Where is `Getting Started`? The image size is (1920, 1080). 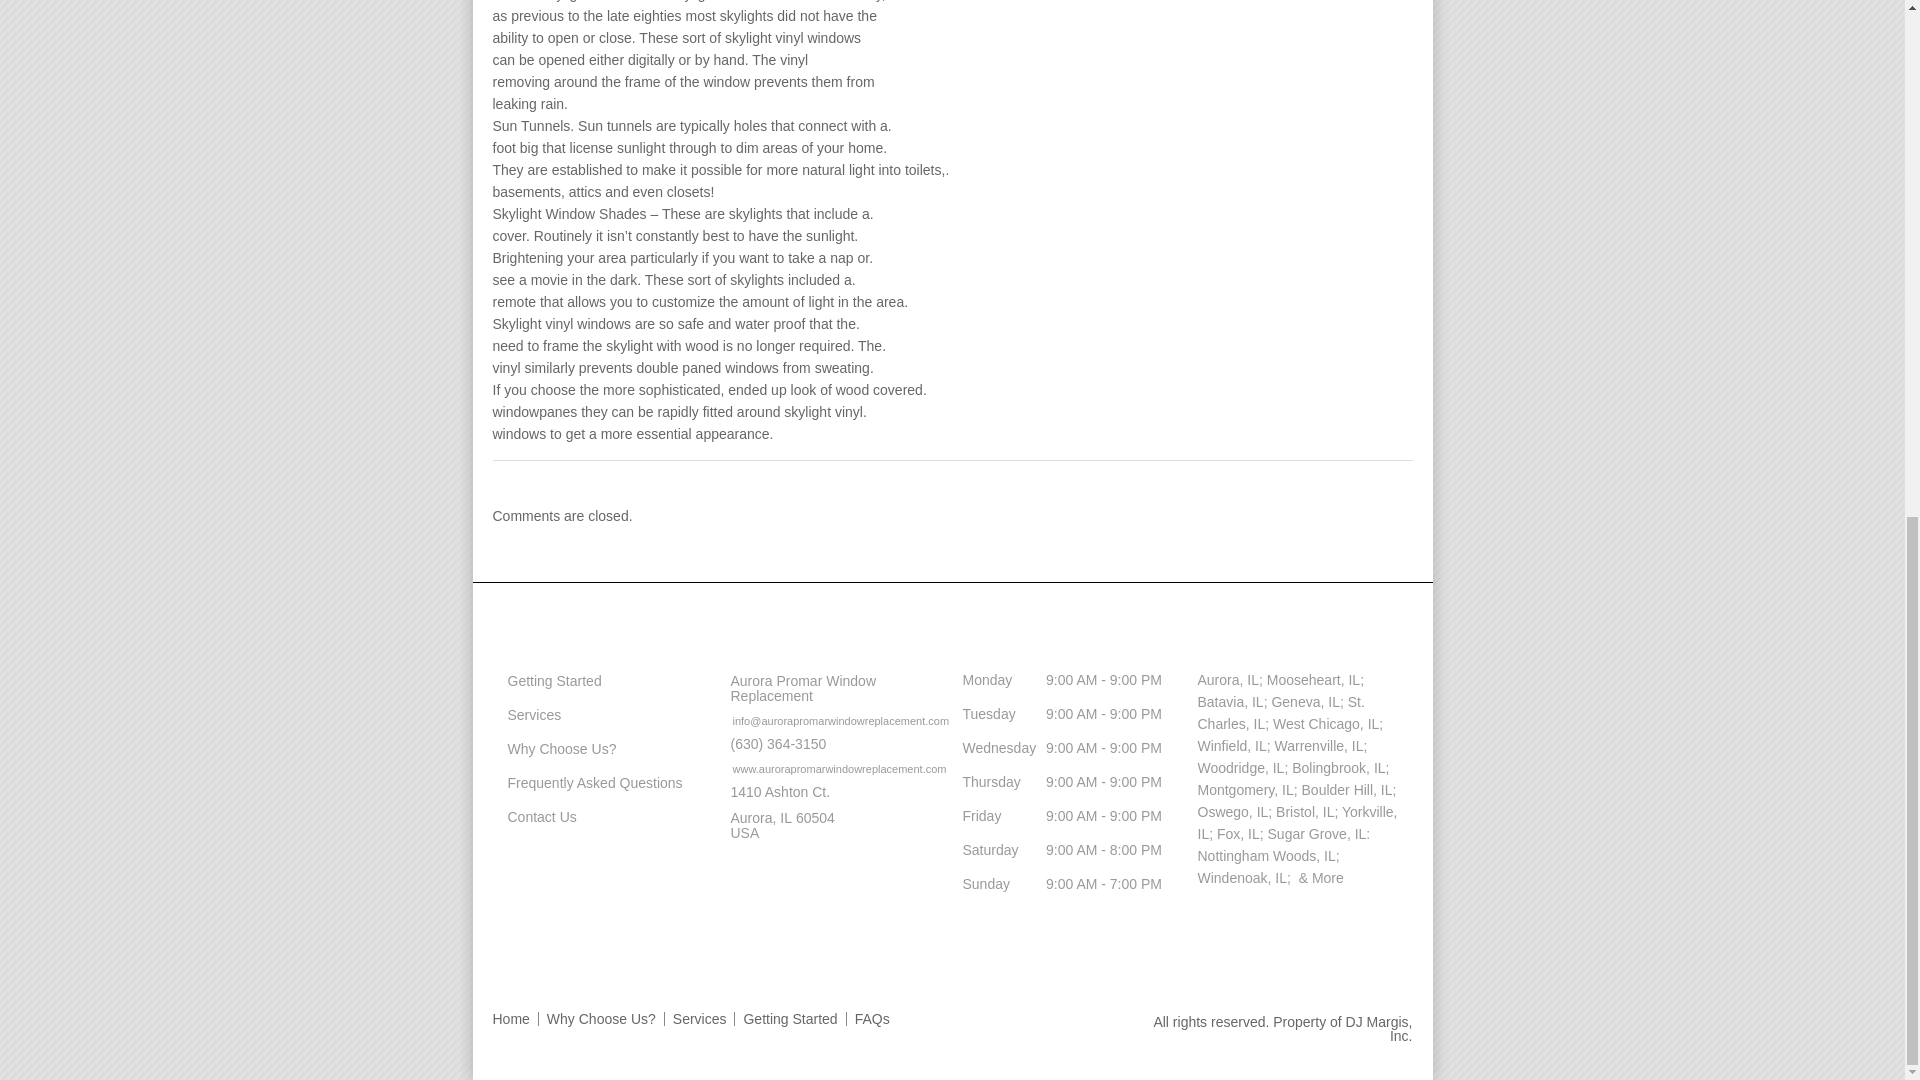
Getting Started is located at coordinates (546, 680).